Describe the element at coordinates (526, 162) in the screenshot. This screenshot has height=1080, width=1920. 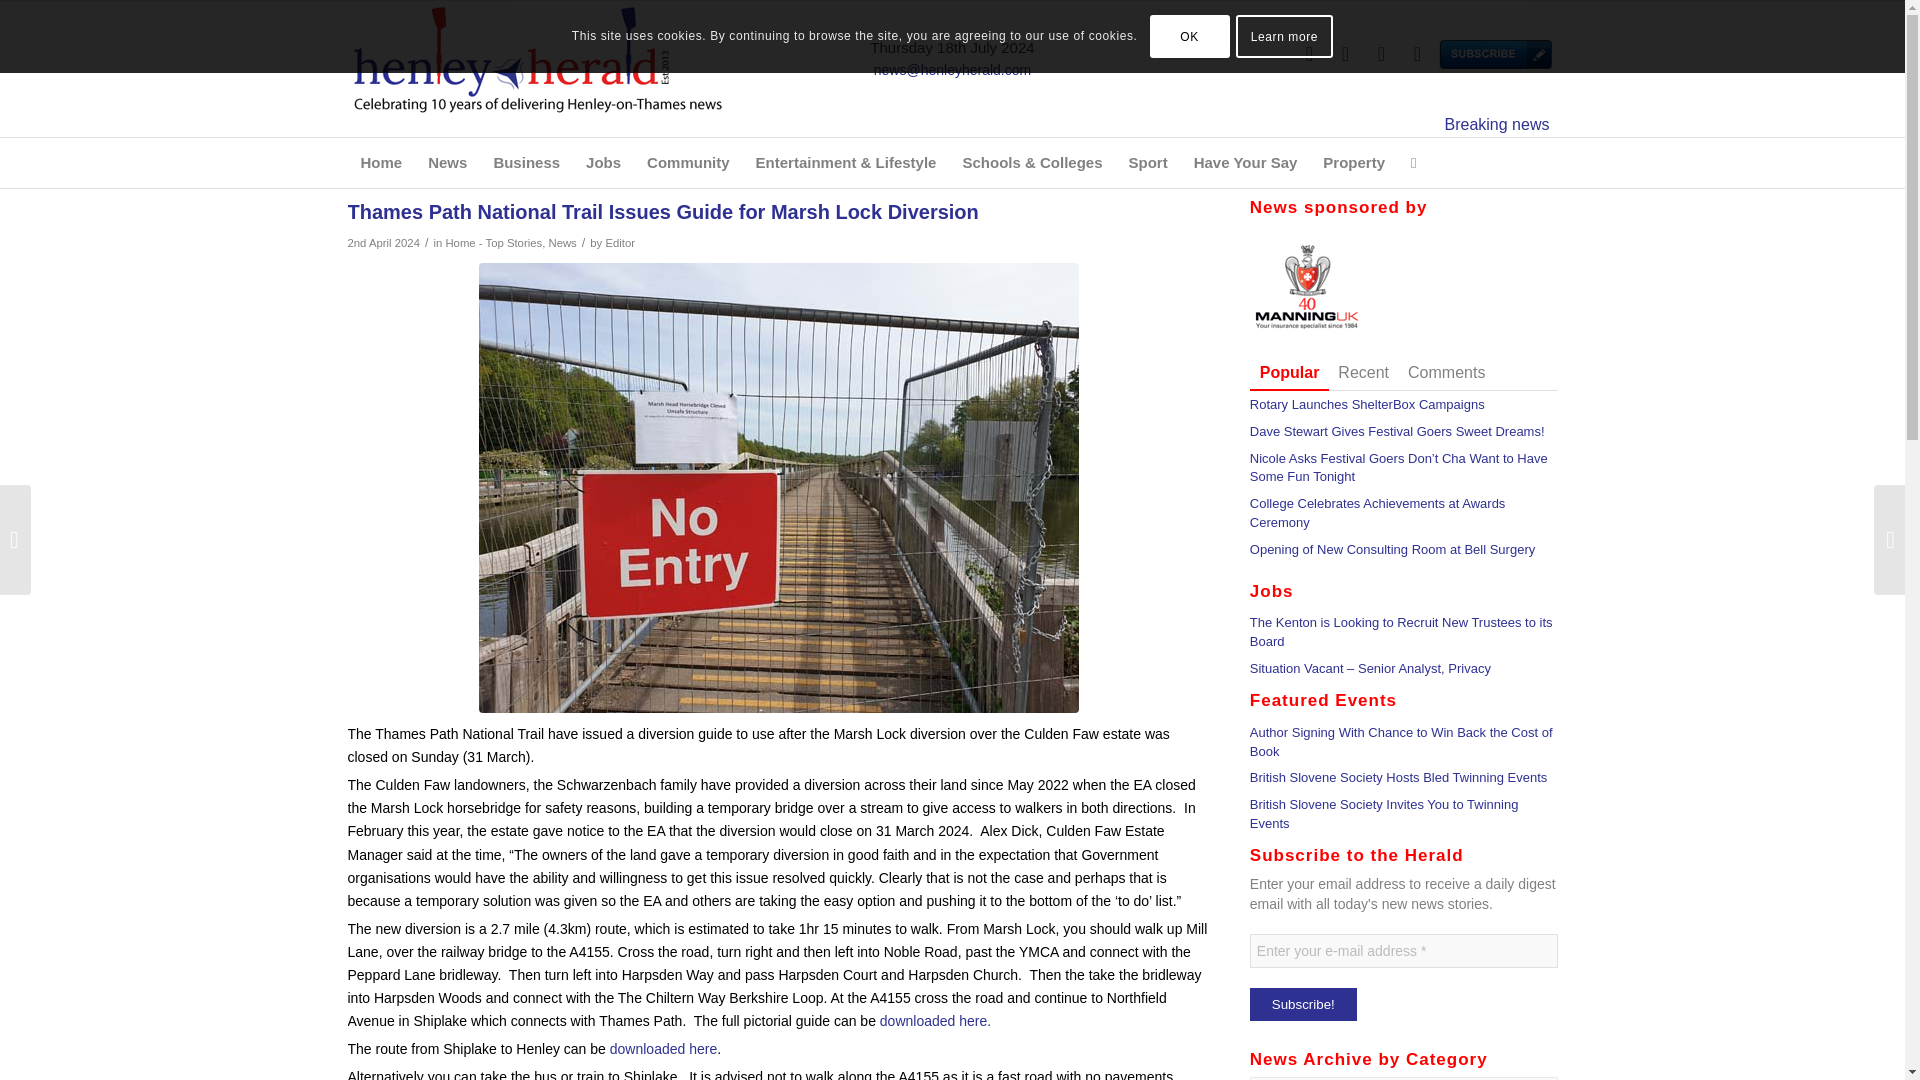
I see `Business` at that location.